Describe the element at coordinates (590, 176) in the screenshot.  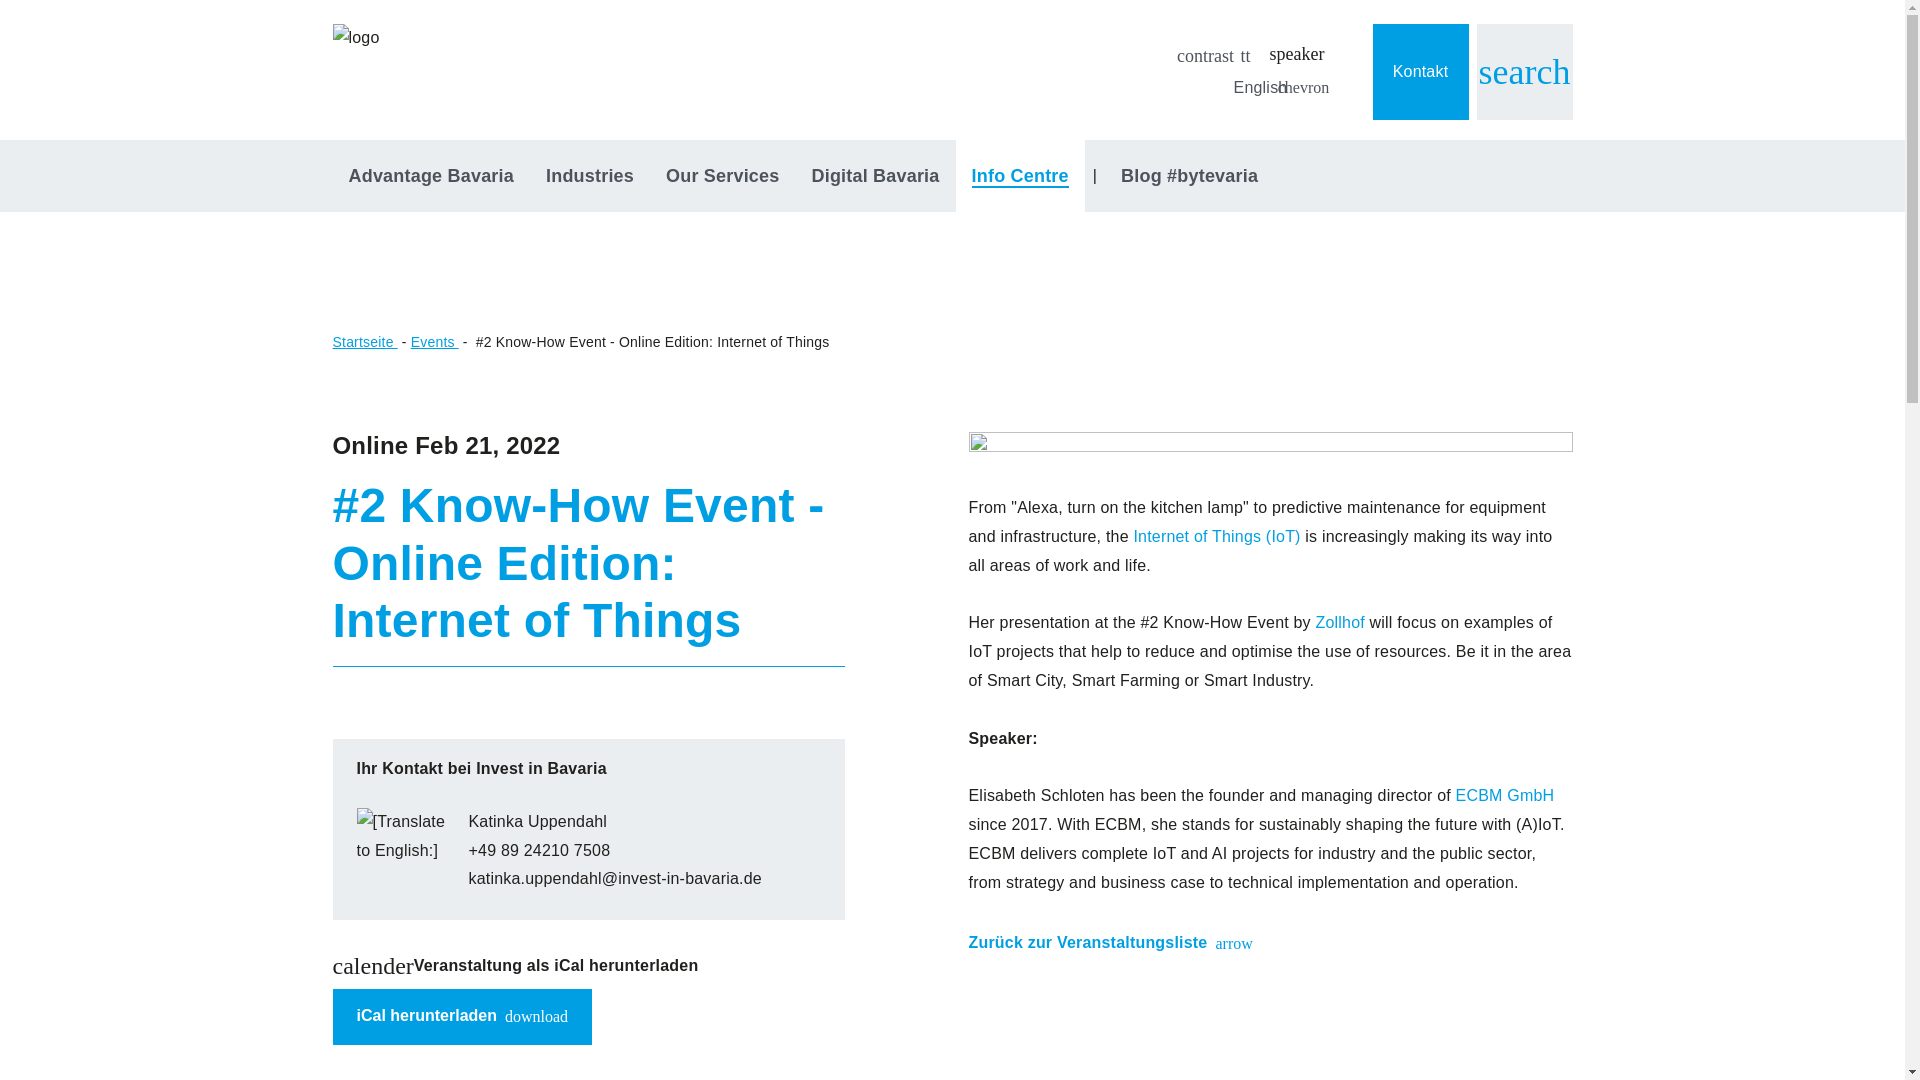
I see `Digital Bavaria` at that location.